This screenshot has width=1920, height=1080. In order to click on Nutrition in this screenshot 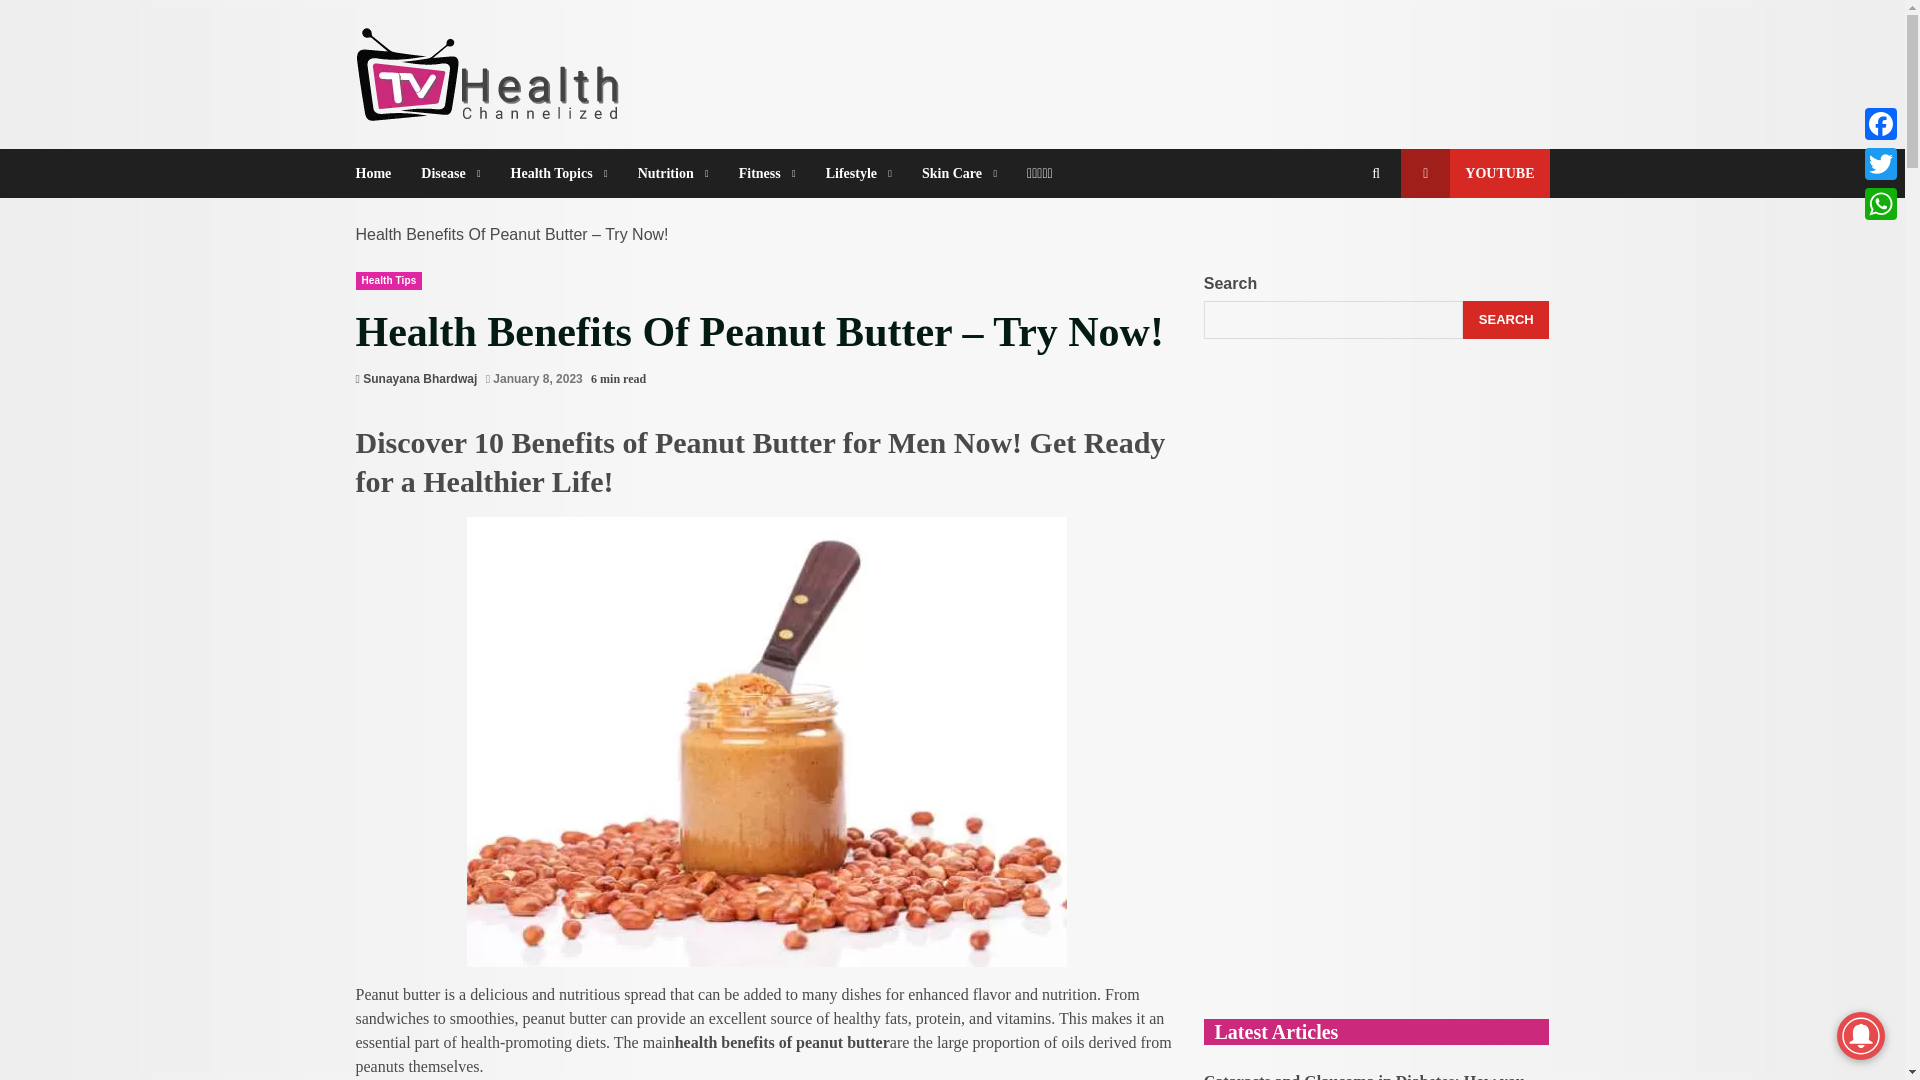, I will do `click(672, 173)`.